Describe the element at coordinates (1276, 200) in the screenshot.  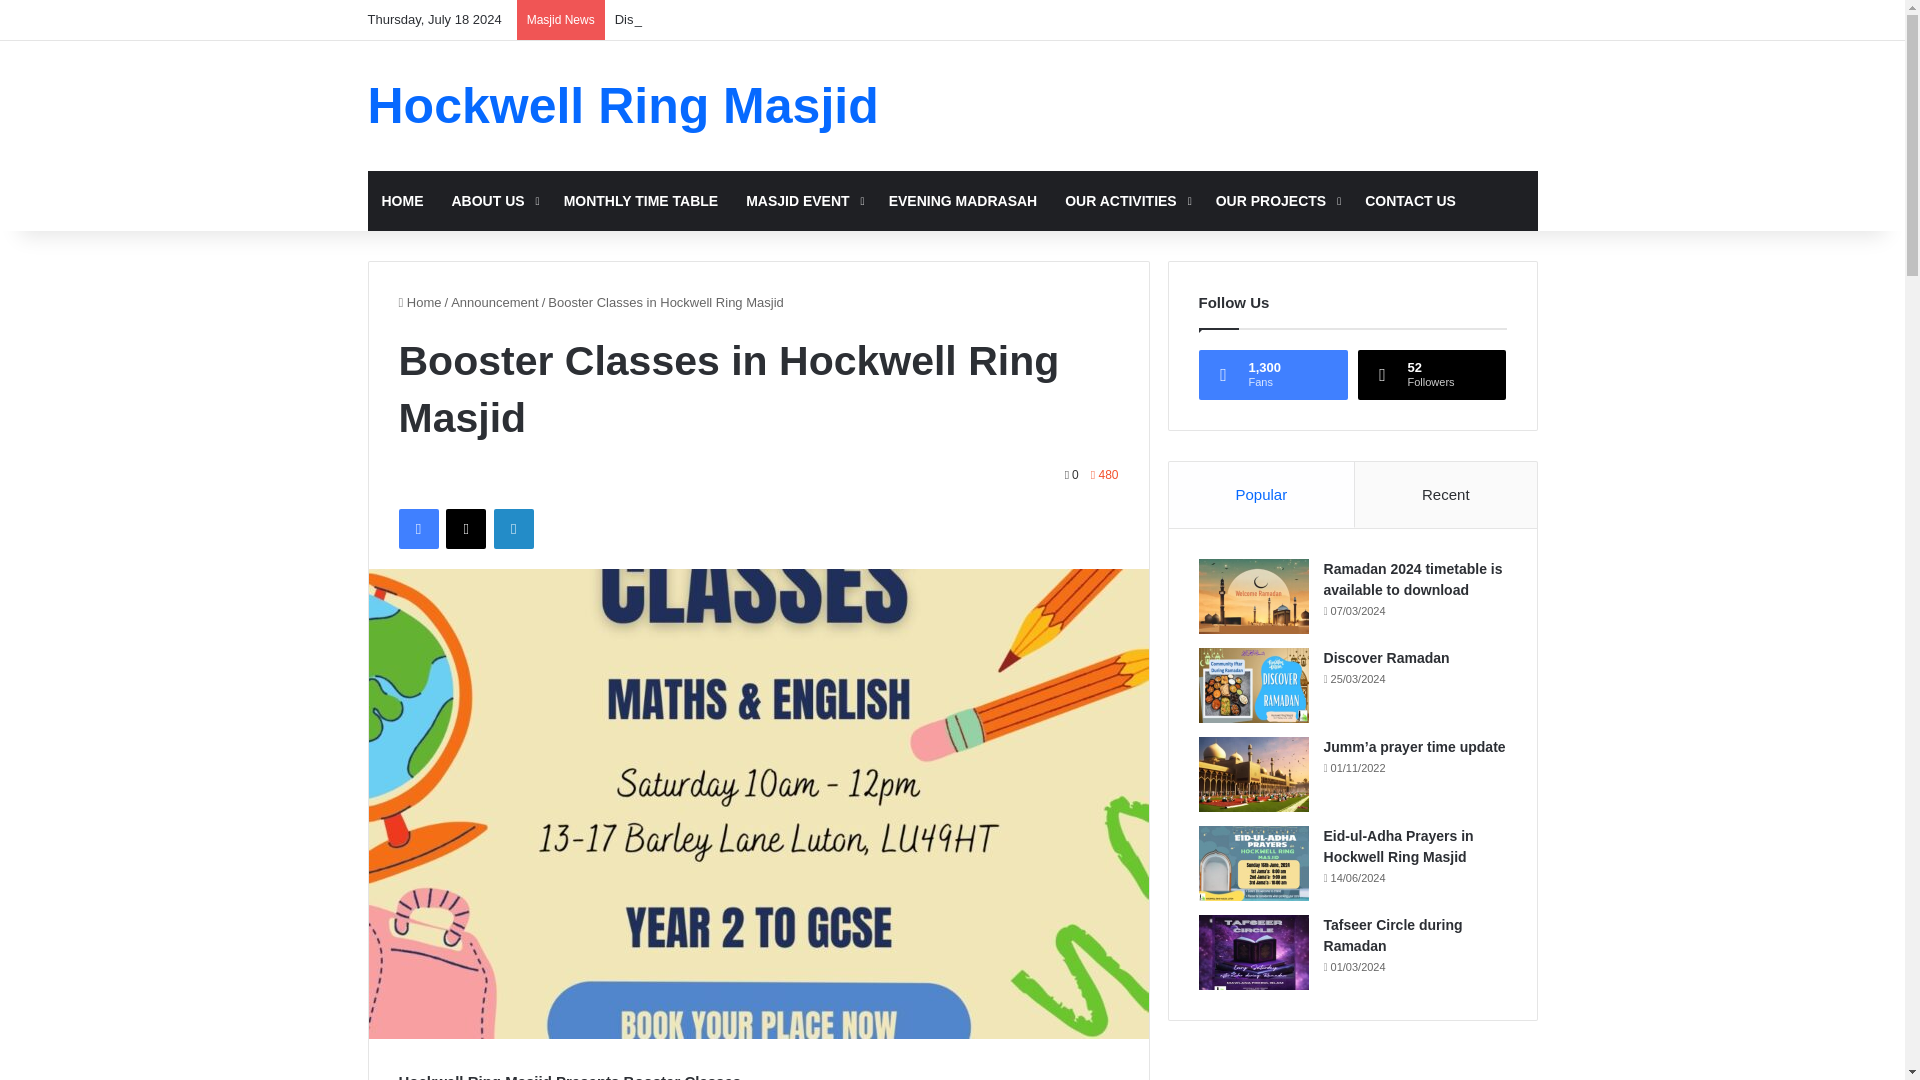
I see `OUR PROJECTS` at that location.